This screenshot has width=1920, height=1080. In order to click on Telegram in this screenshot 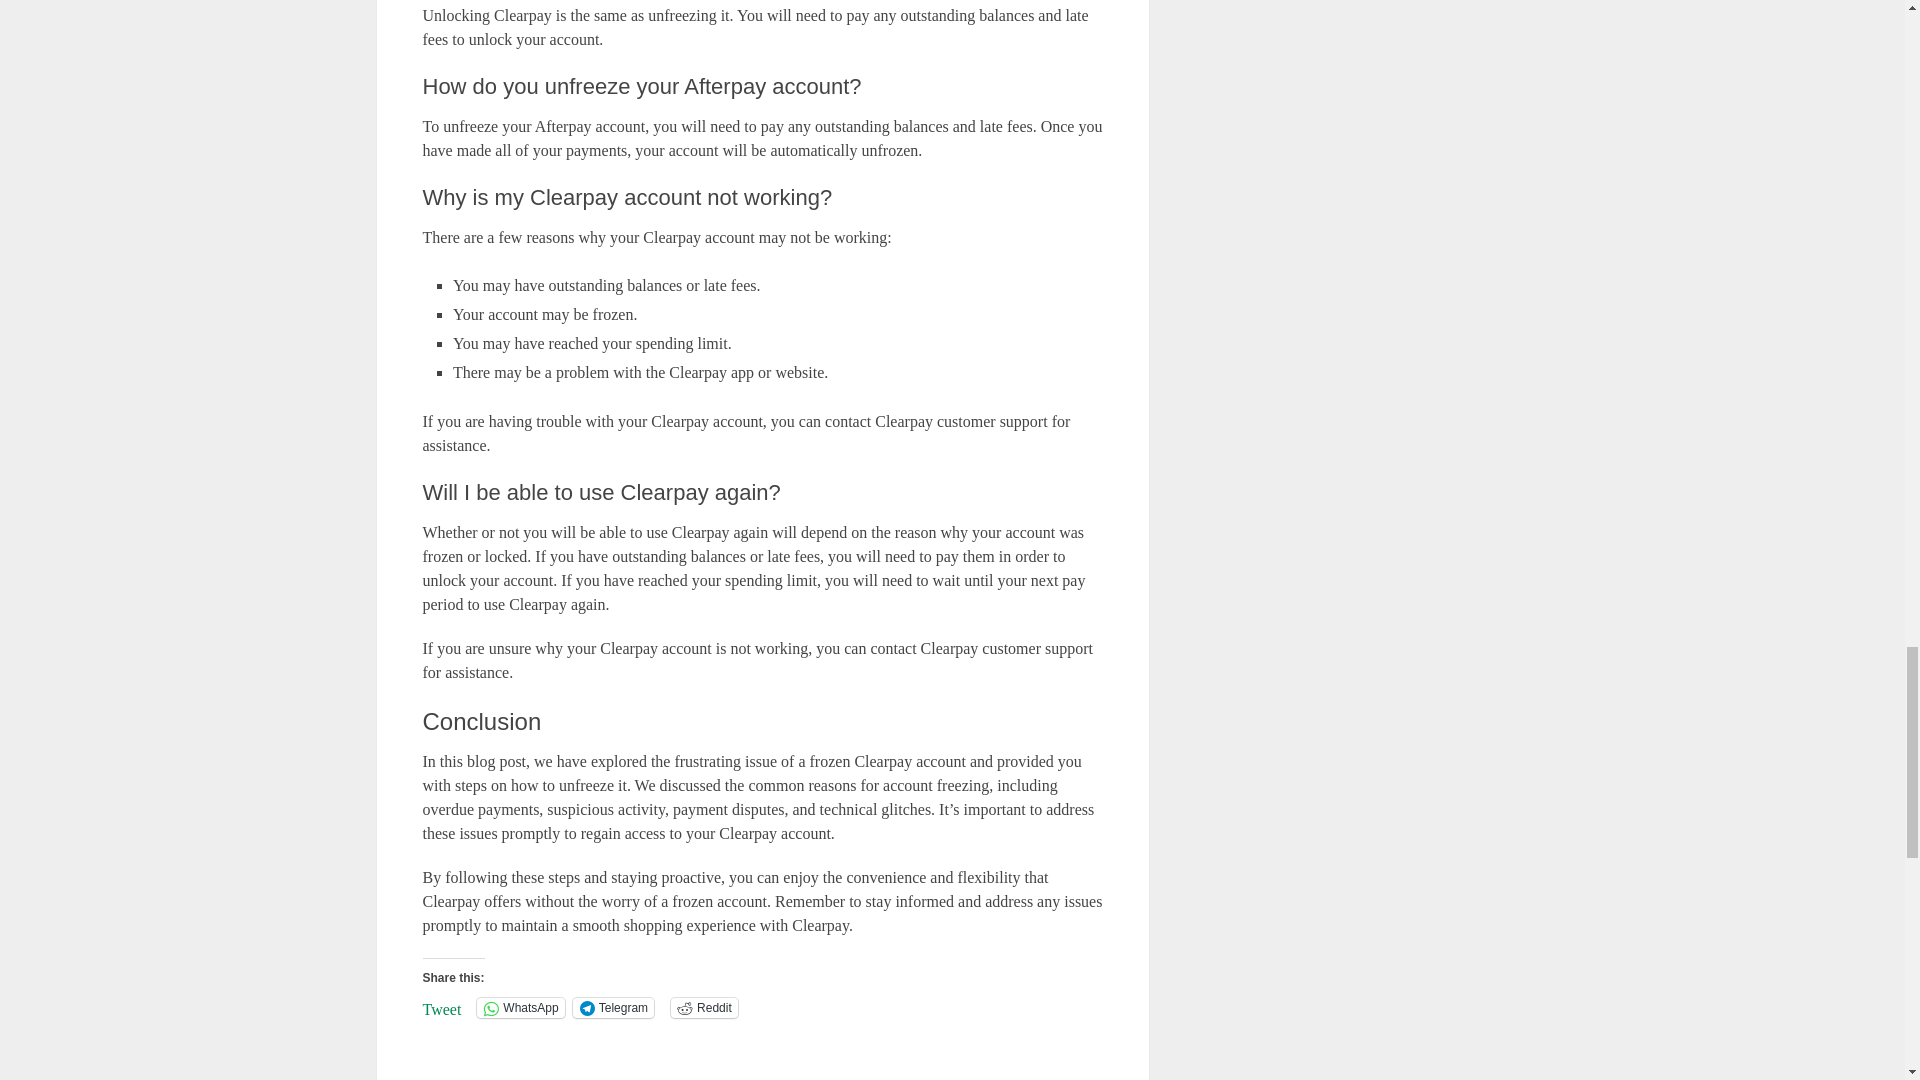, I will do `click(613, 1008)`.